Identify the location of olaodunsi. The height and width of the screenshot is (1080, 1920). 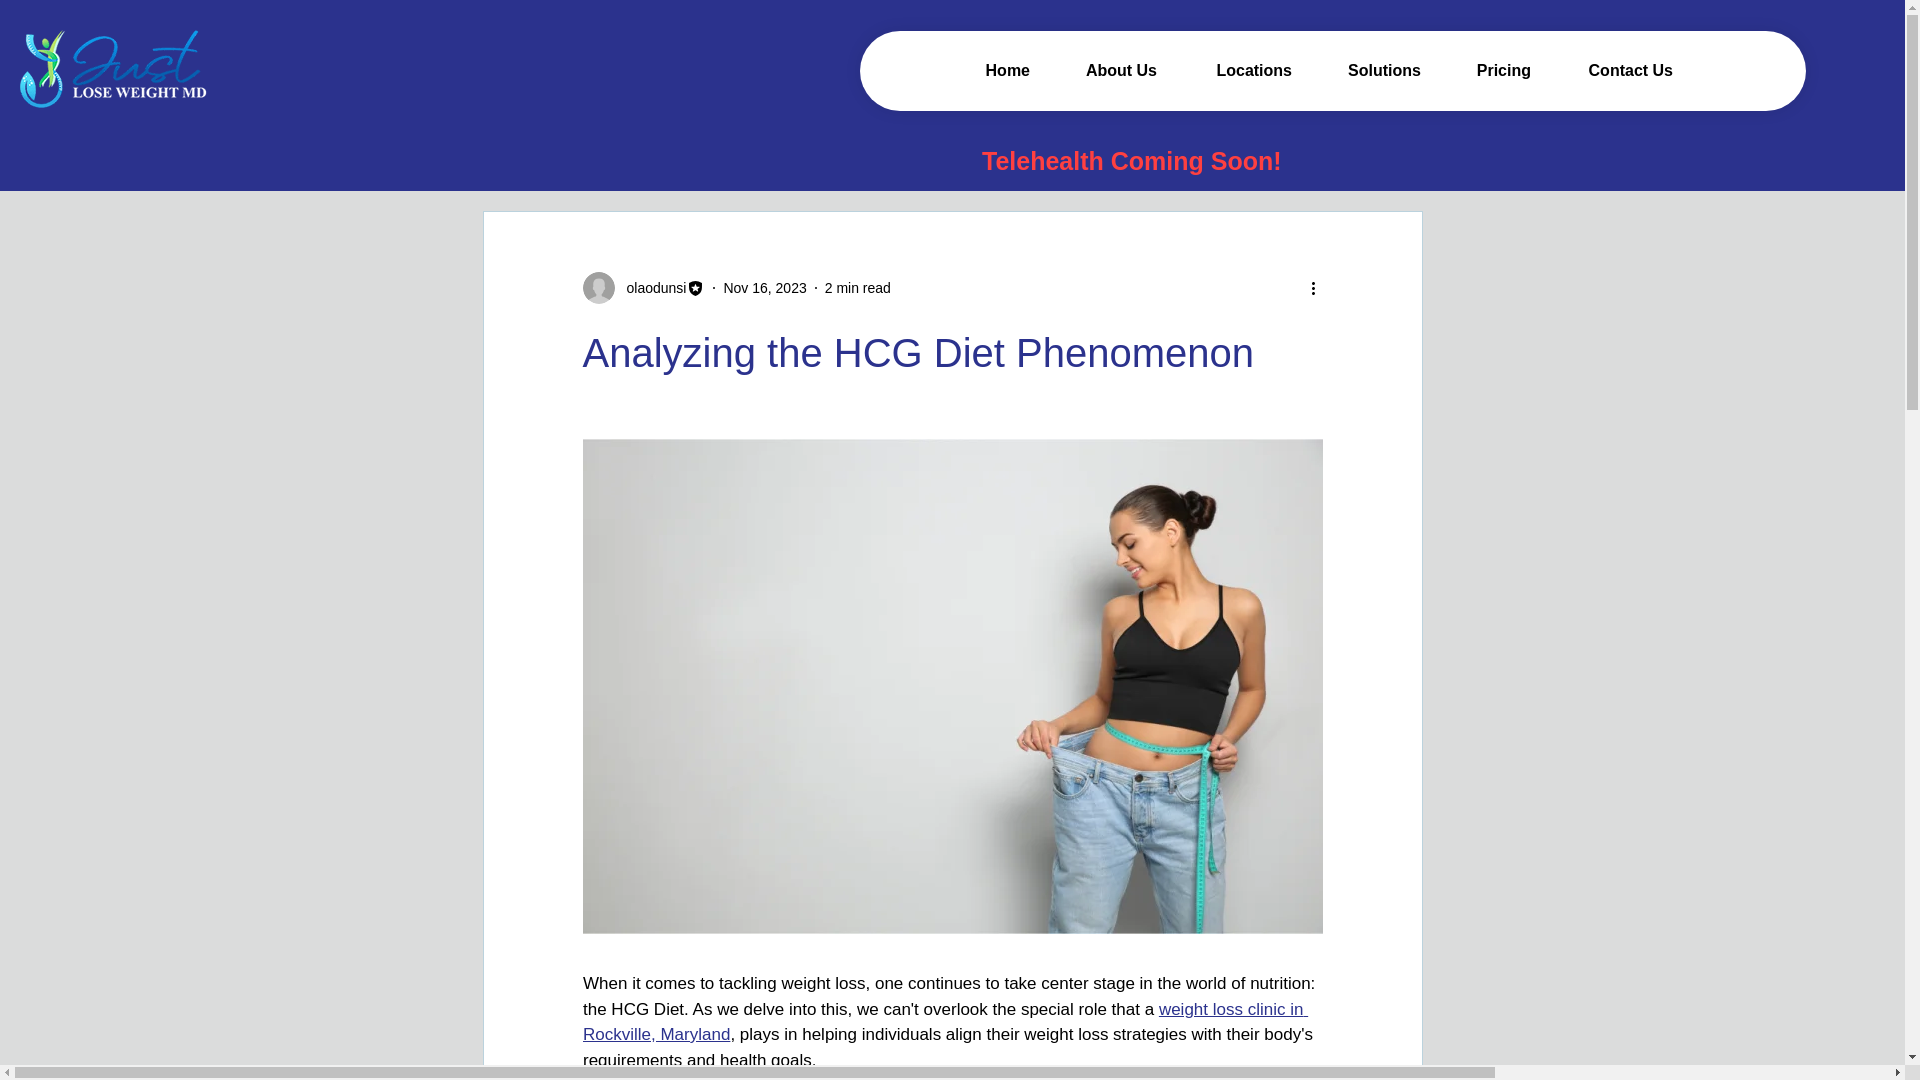
(650, 288).